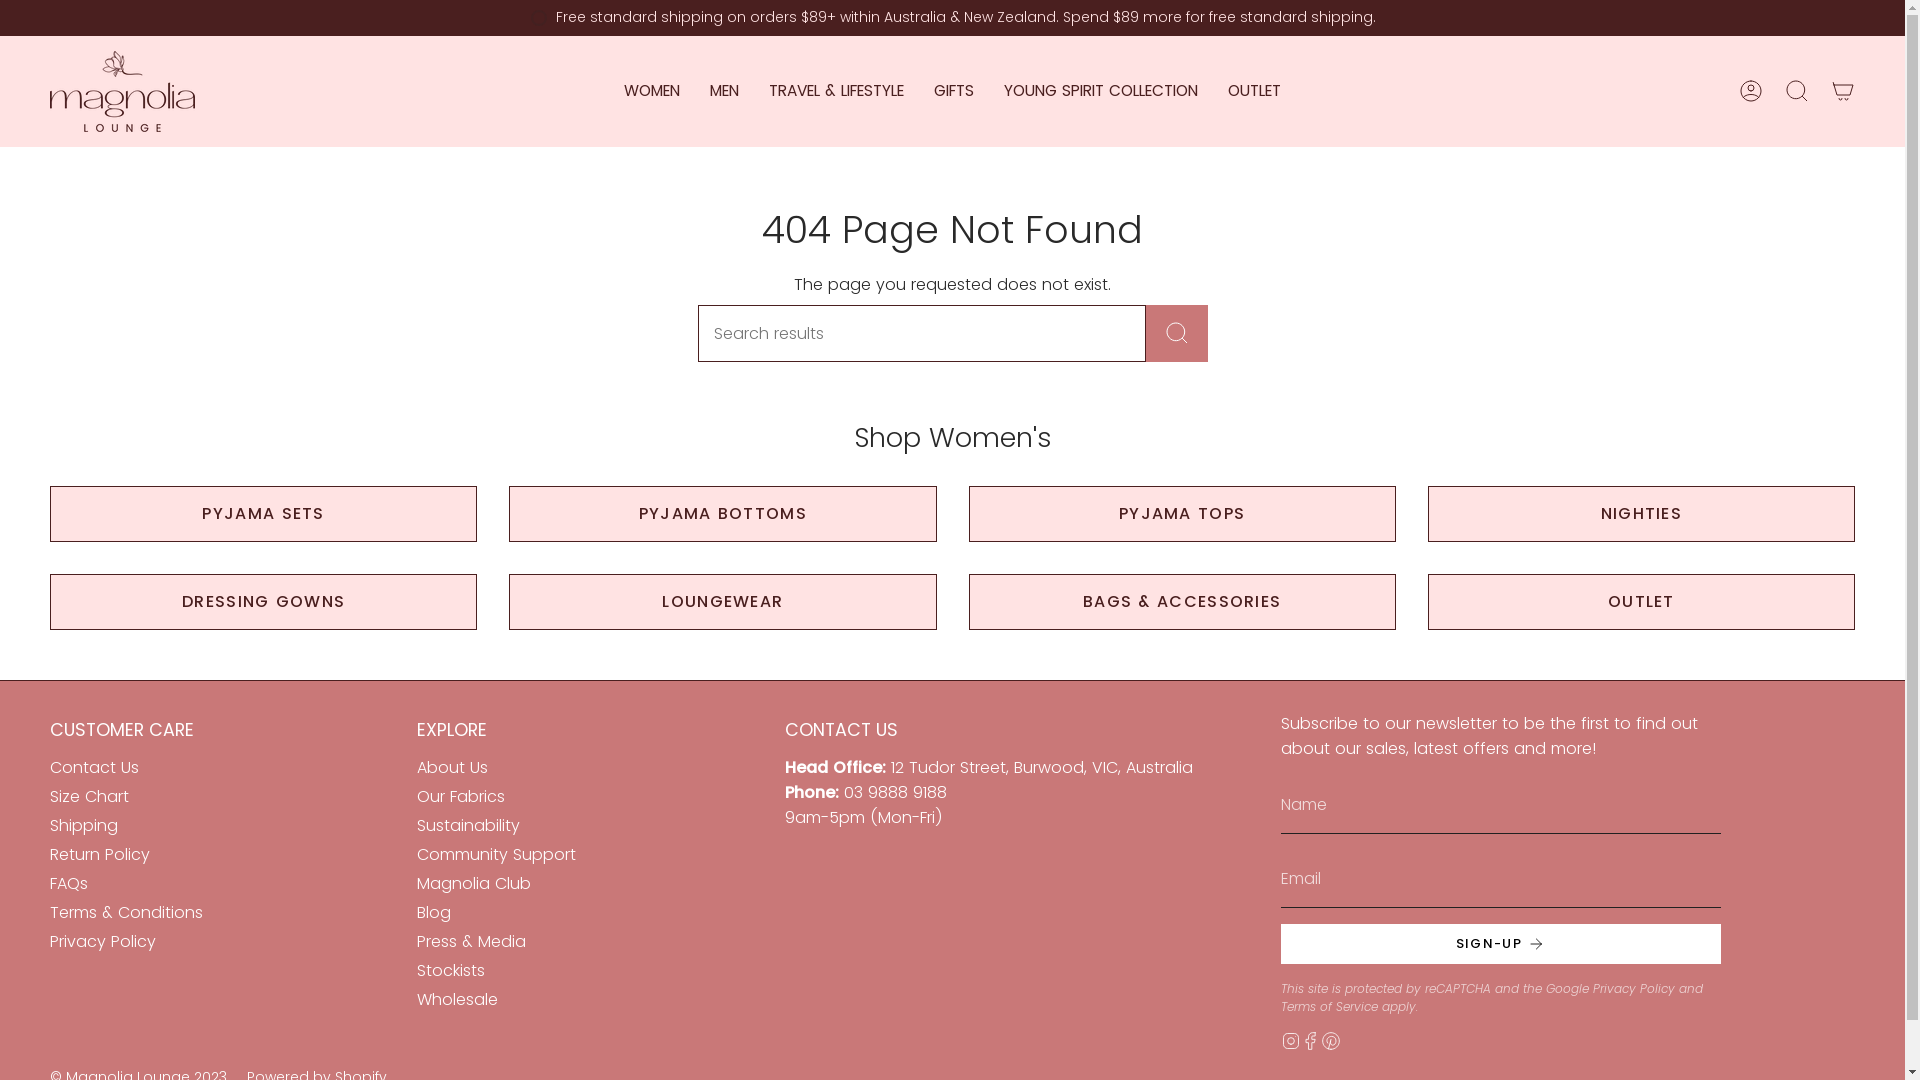  What do you see at coordinates (452, 768) in the screenshot?
I see `About Us` at bounding box center [452, 768].